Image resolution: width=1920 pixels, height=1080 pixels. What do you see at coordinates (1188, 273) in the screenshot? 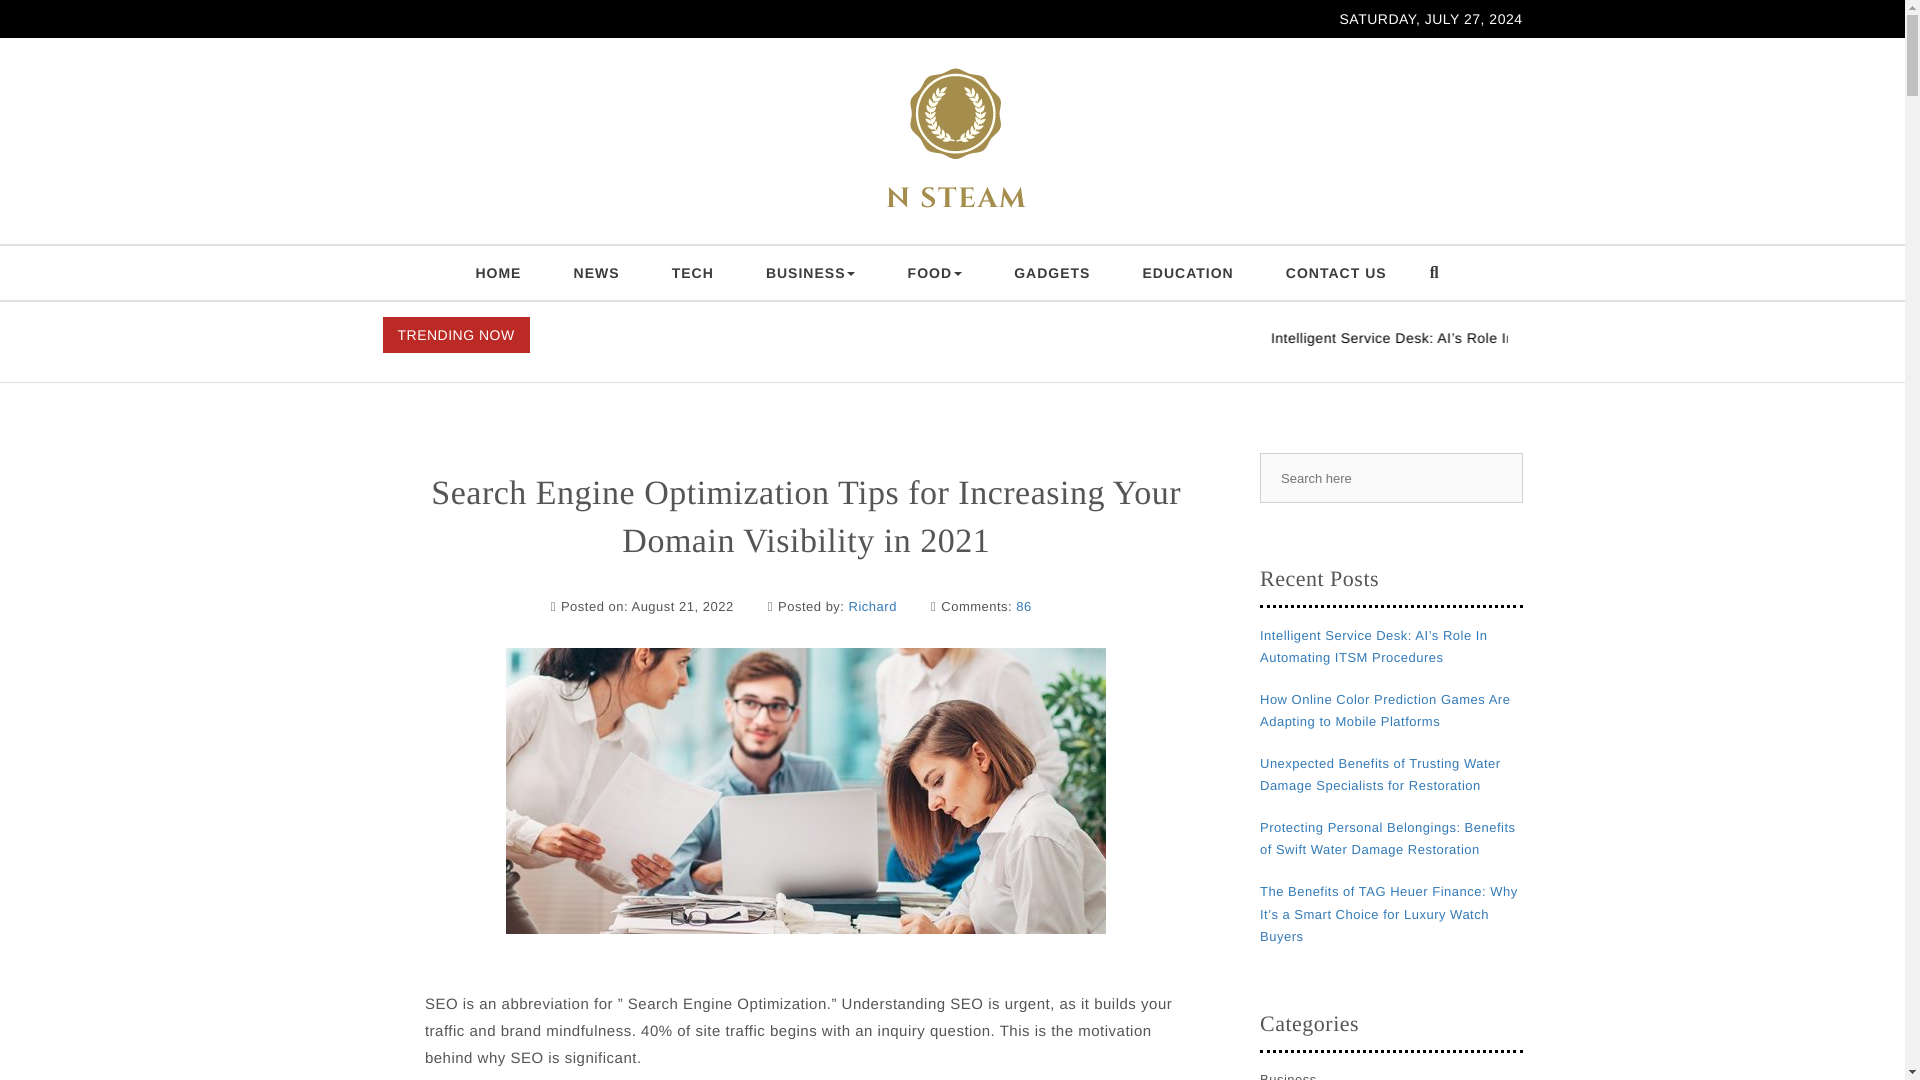
I see `EDUCATION` at bounding box center [1188, 273].